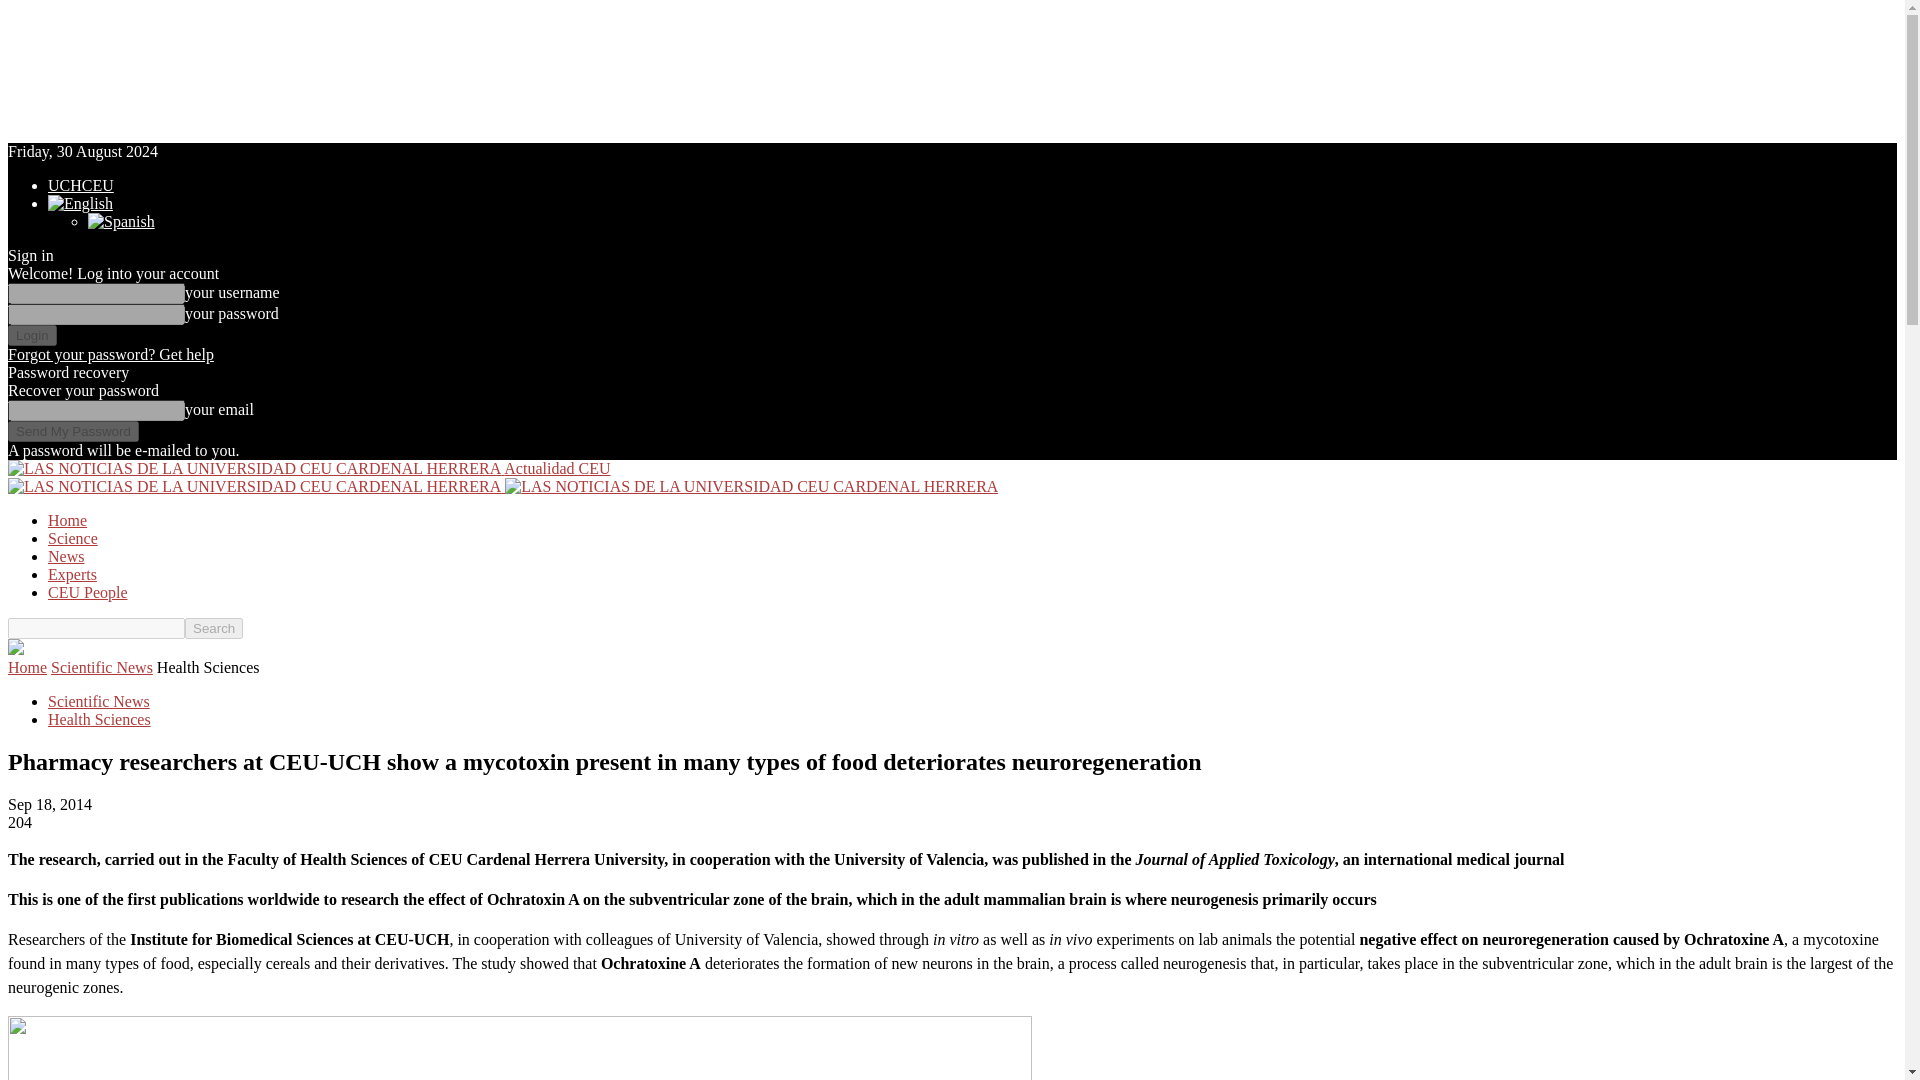 Image resolution: width=1920 pixels, height=1080 pixels. Describe the element at coordinates (26, 667) in the screenshot. I see `Home` at that location.